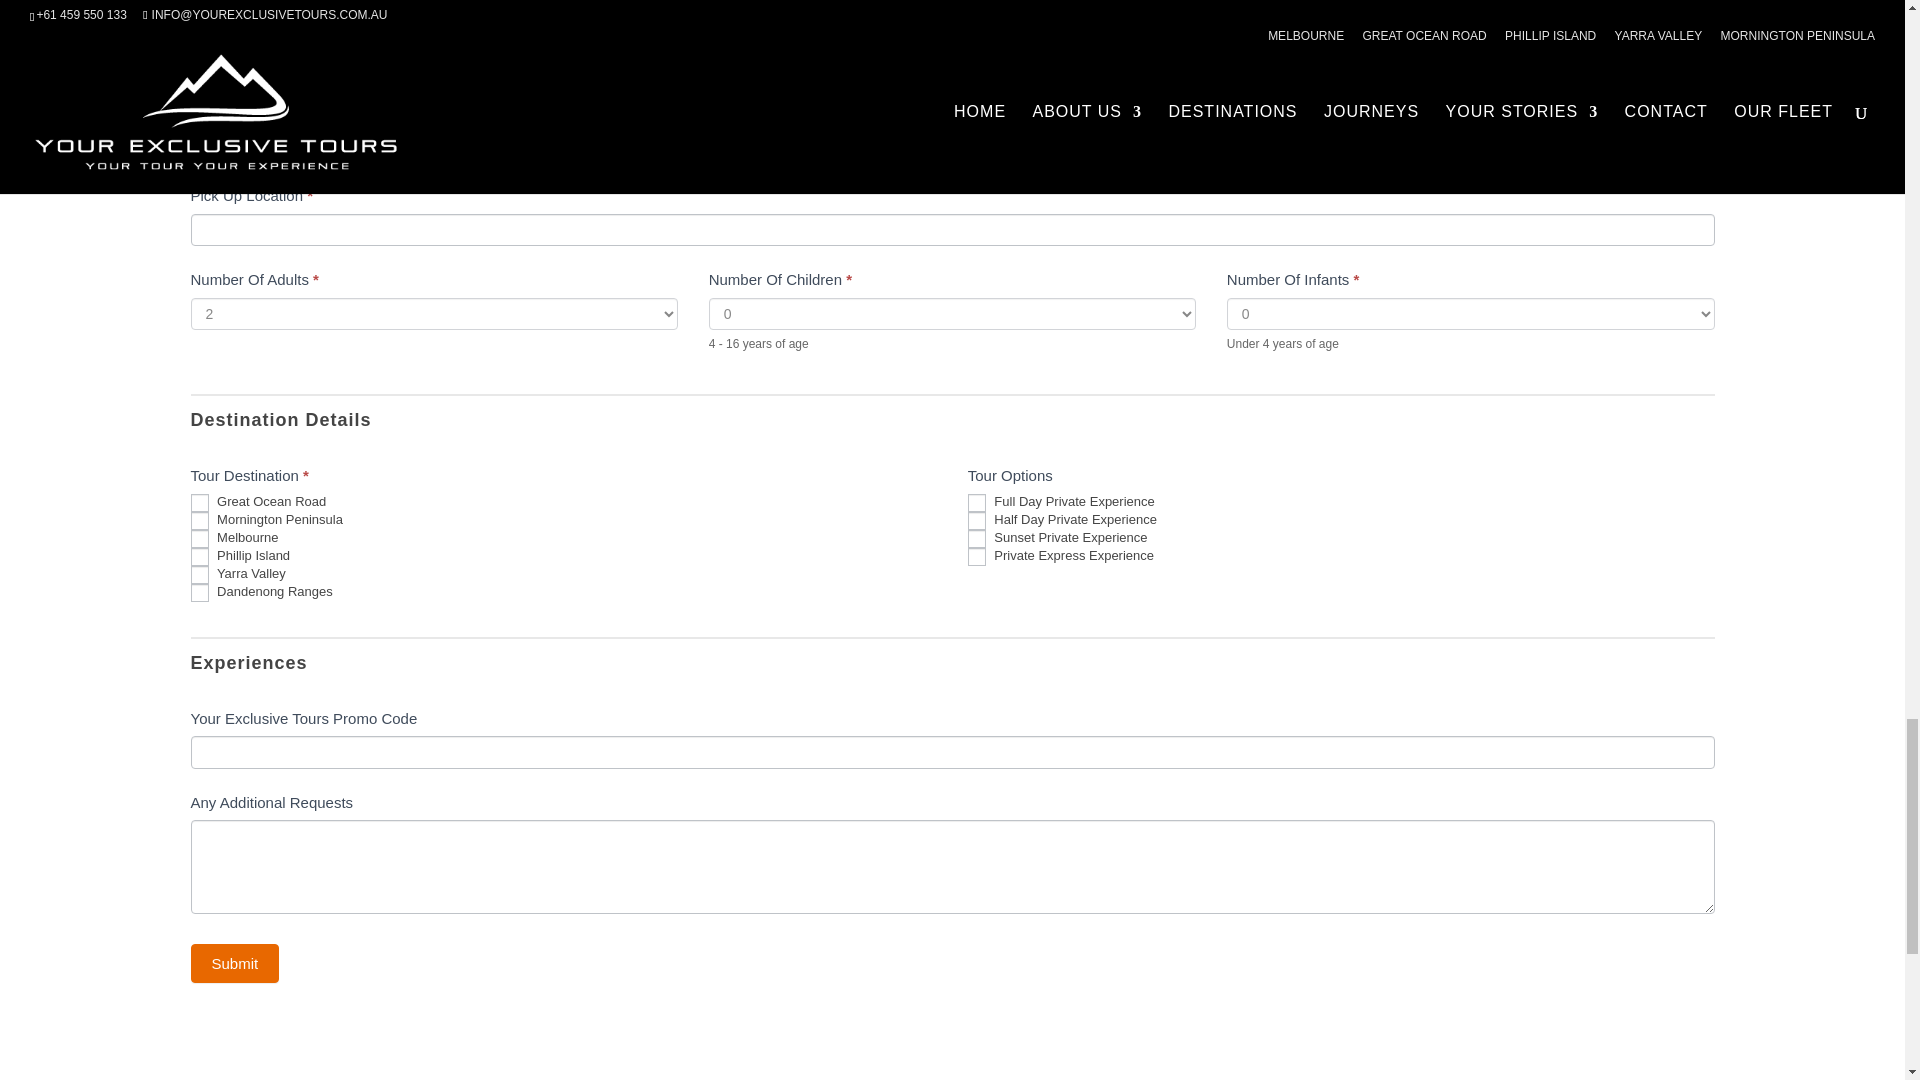  I want to click on DR, so click(198, 592).